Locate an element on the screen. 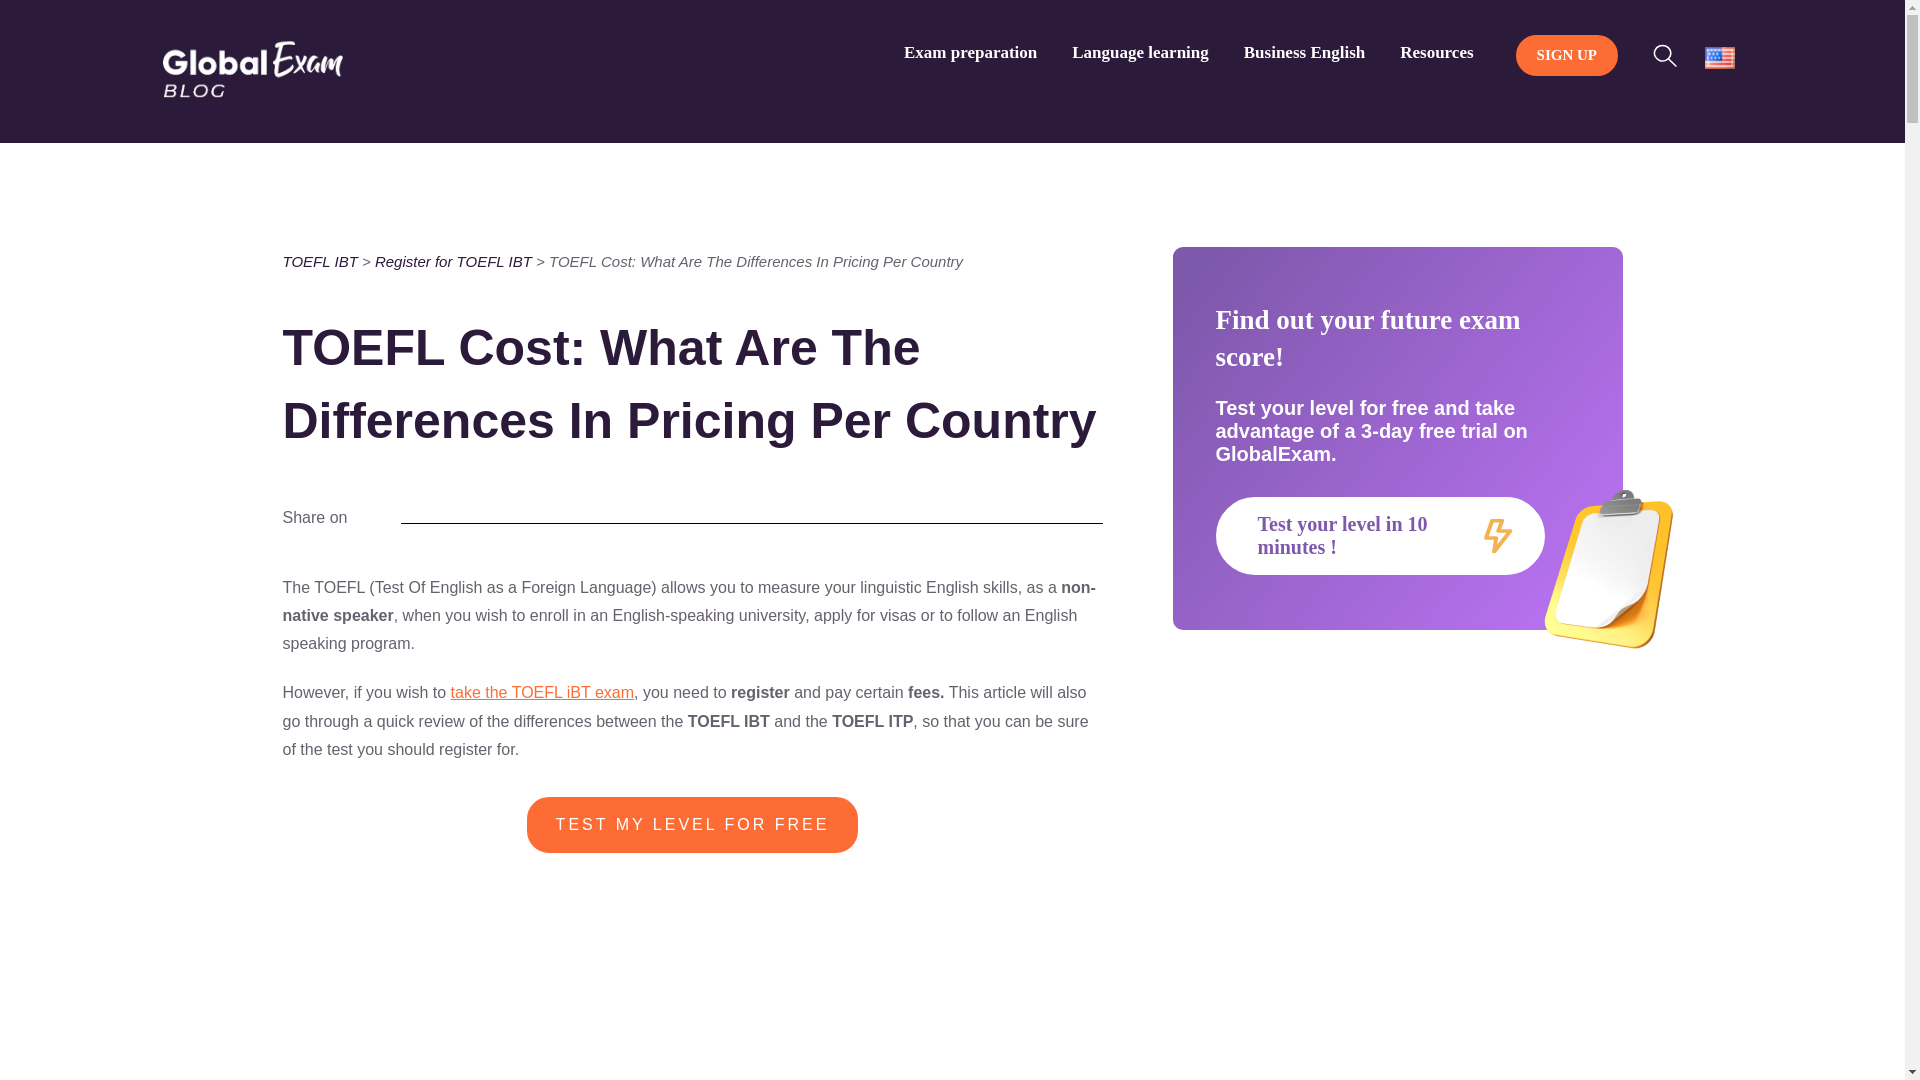 The image size is (1920, 1080). Business English is located at coordinates (1304, 52).